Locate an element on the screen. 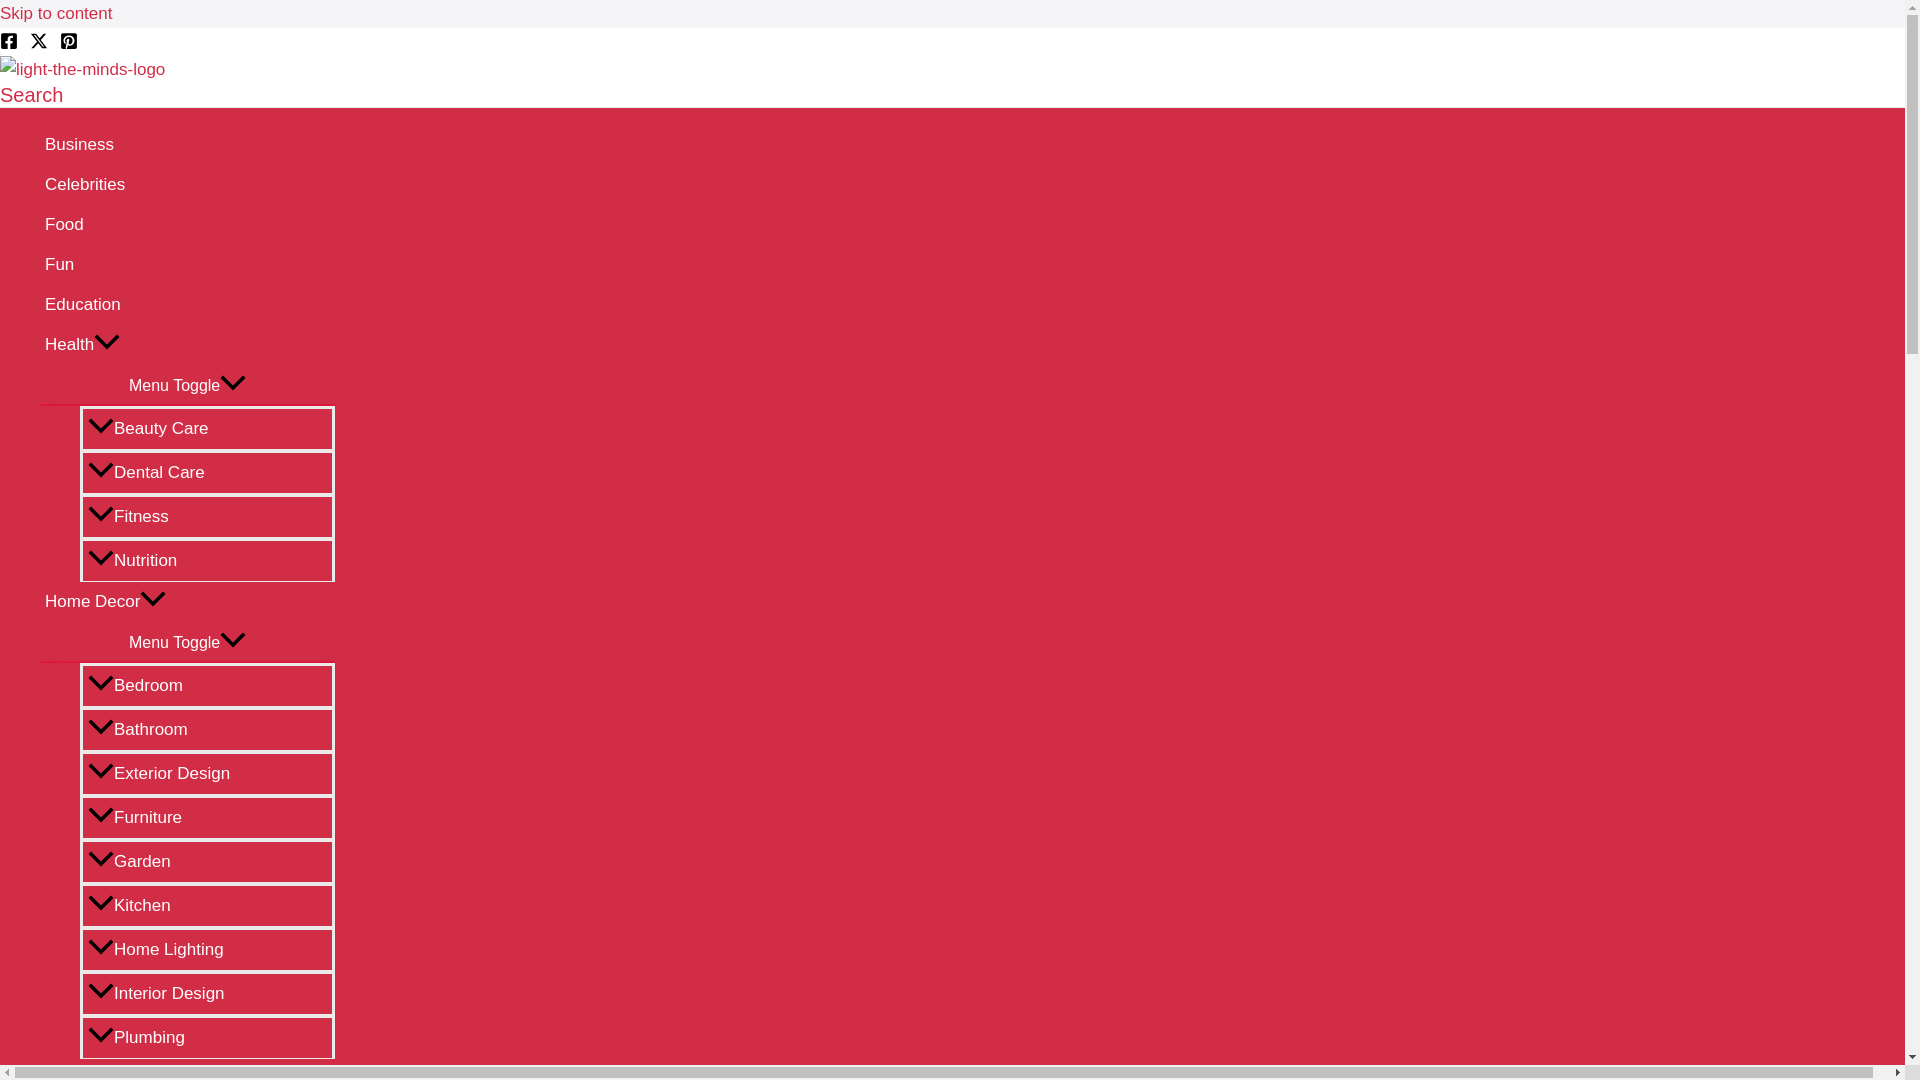  Skip to content is located at coordinates (56, 13).